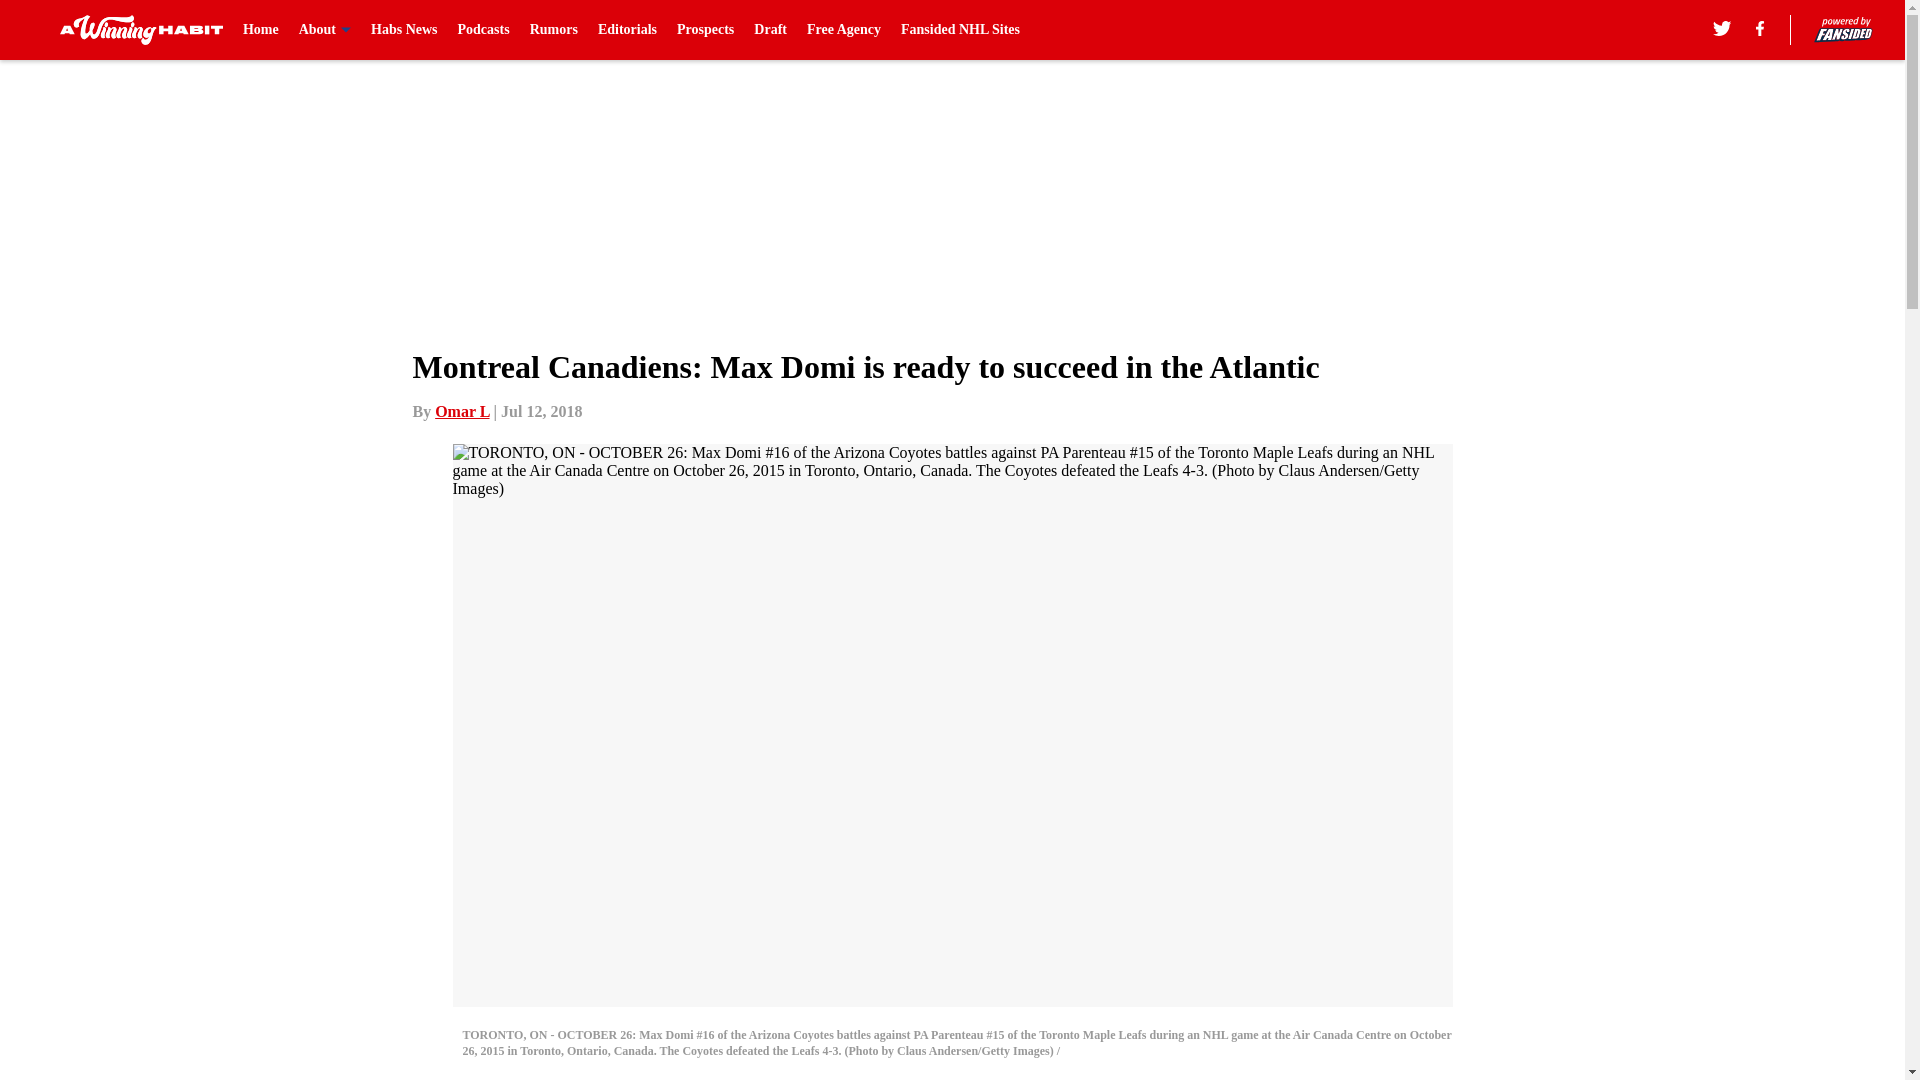 The width and height of the screenshot is (1920, 1080). What do you see at coordinates (404, 30) in the screenshot?
I see `Habs News` at bounding box center [404, 30].